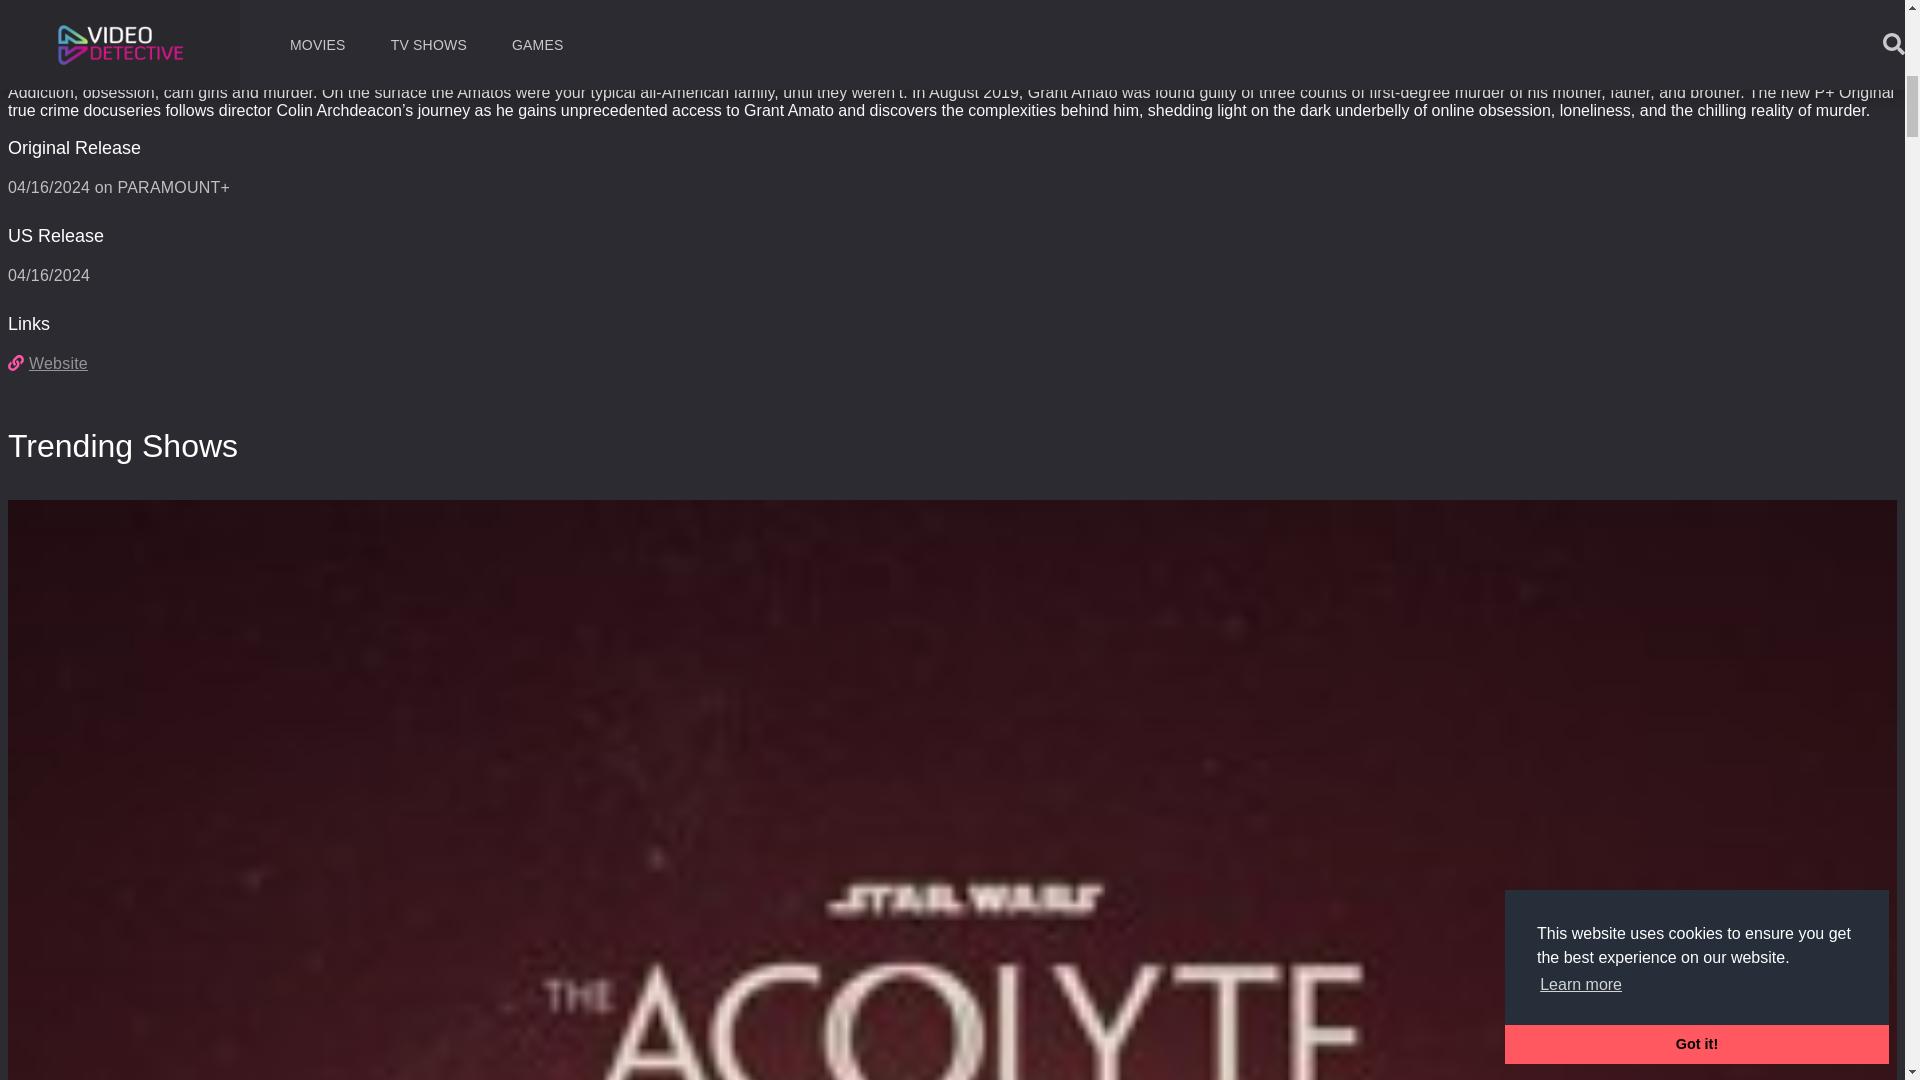 Image resolution: width=1920 pixels, height=1080 pixels. What do you see at coordinates (46, 16) in the screenshot?
I see `OVERVIEW` at bounding box center [46, 16].